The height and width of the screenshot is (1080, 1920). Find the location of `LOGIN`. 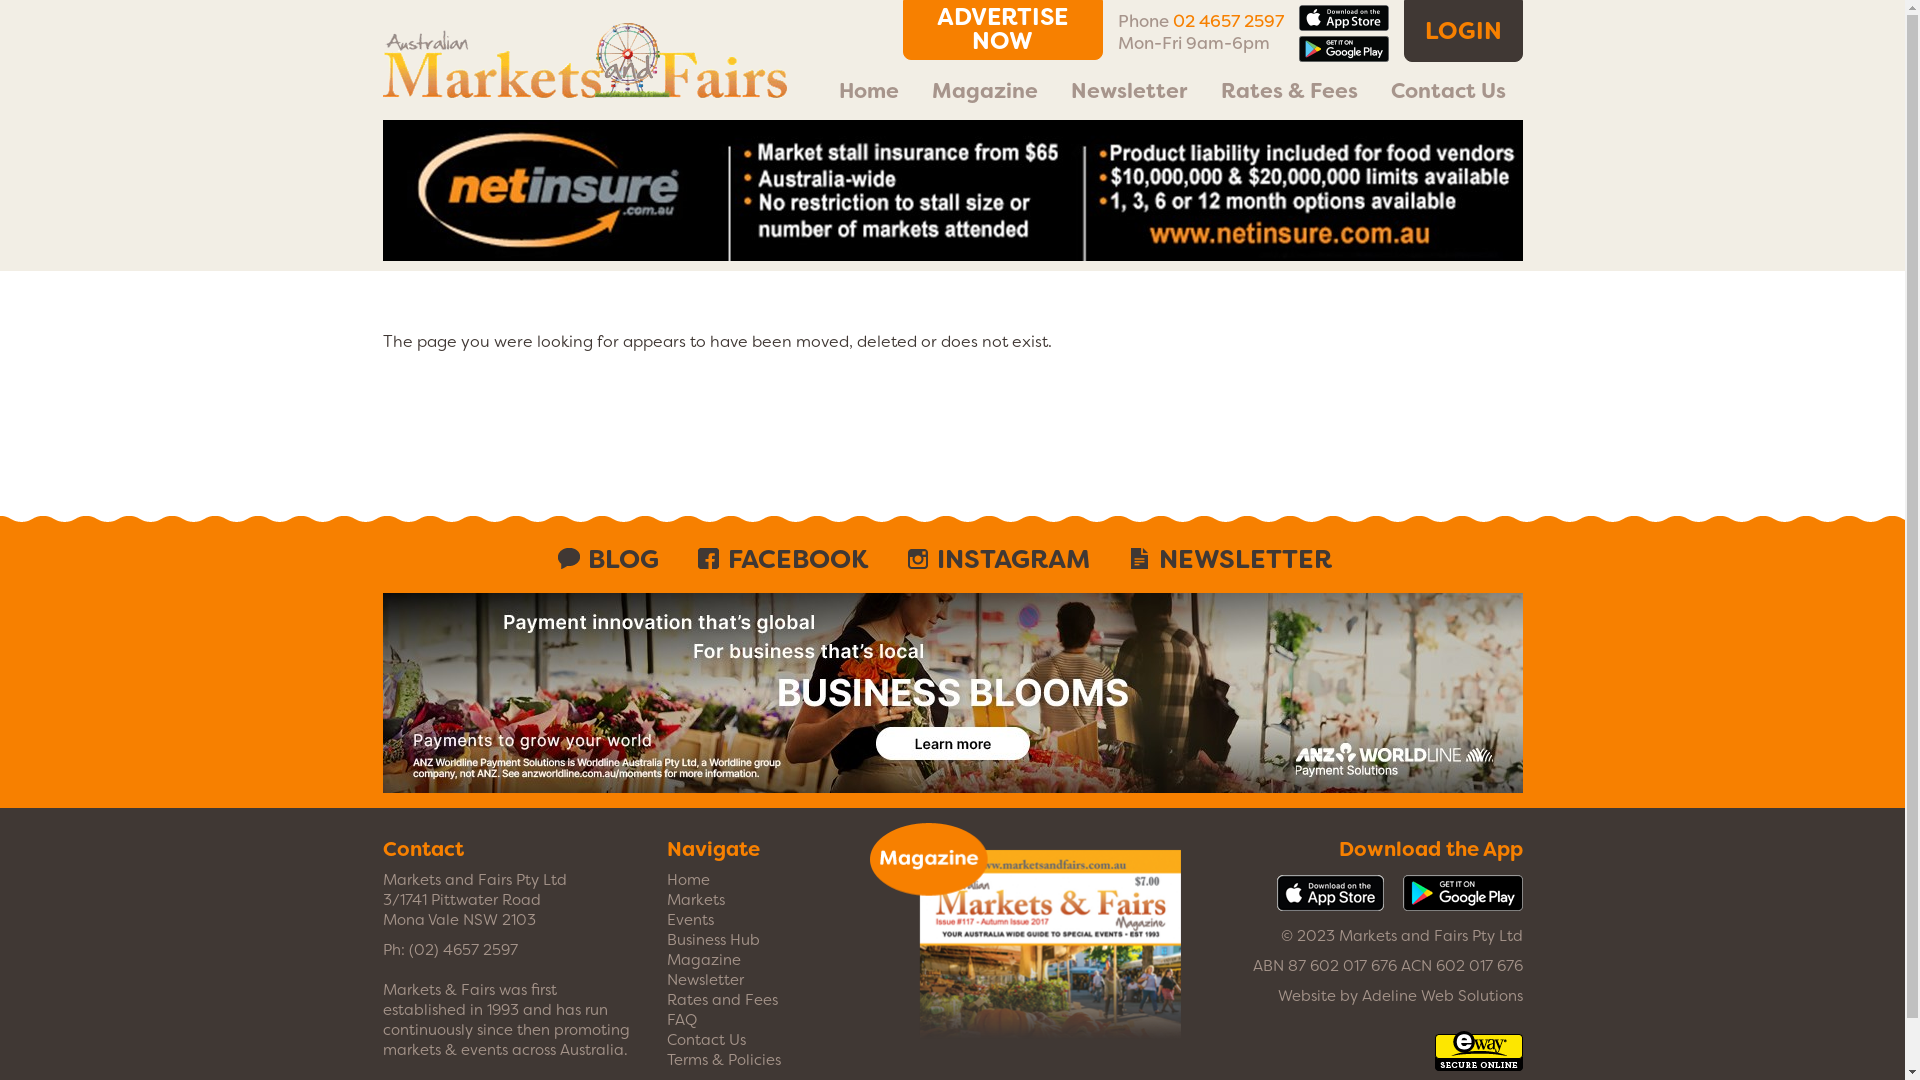

LOGIN is located at coordinates (1464, 31).